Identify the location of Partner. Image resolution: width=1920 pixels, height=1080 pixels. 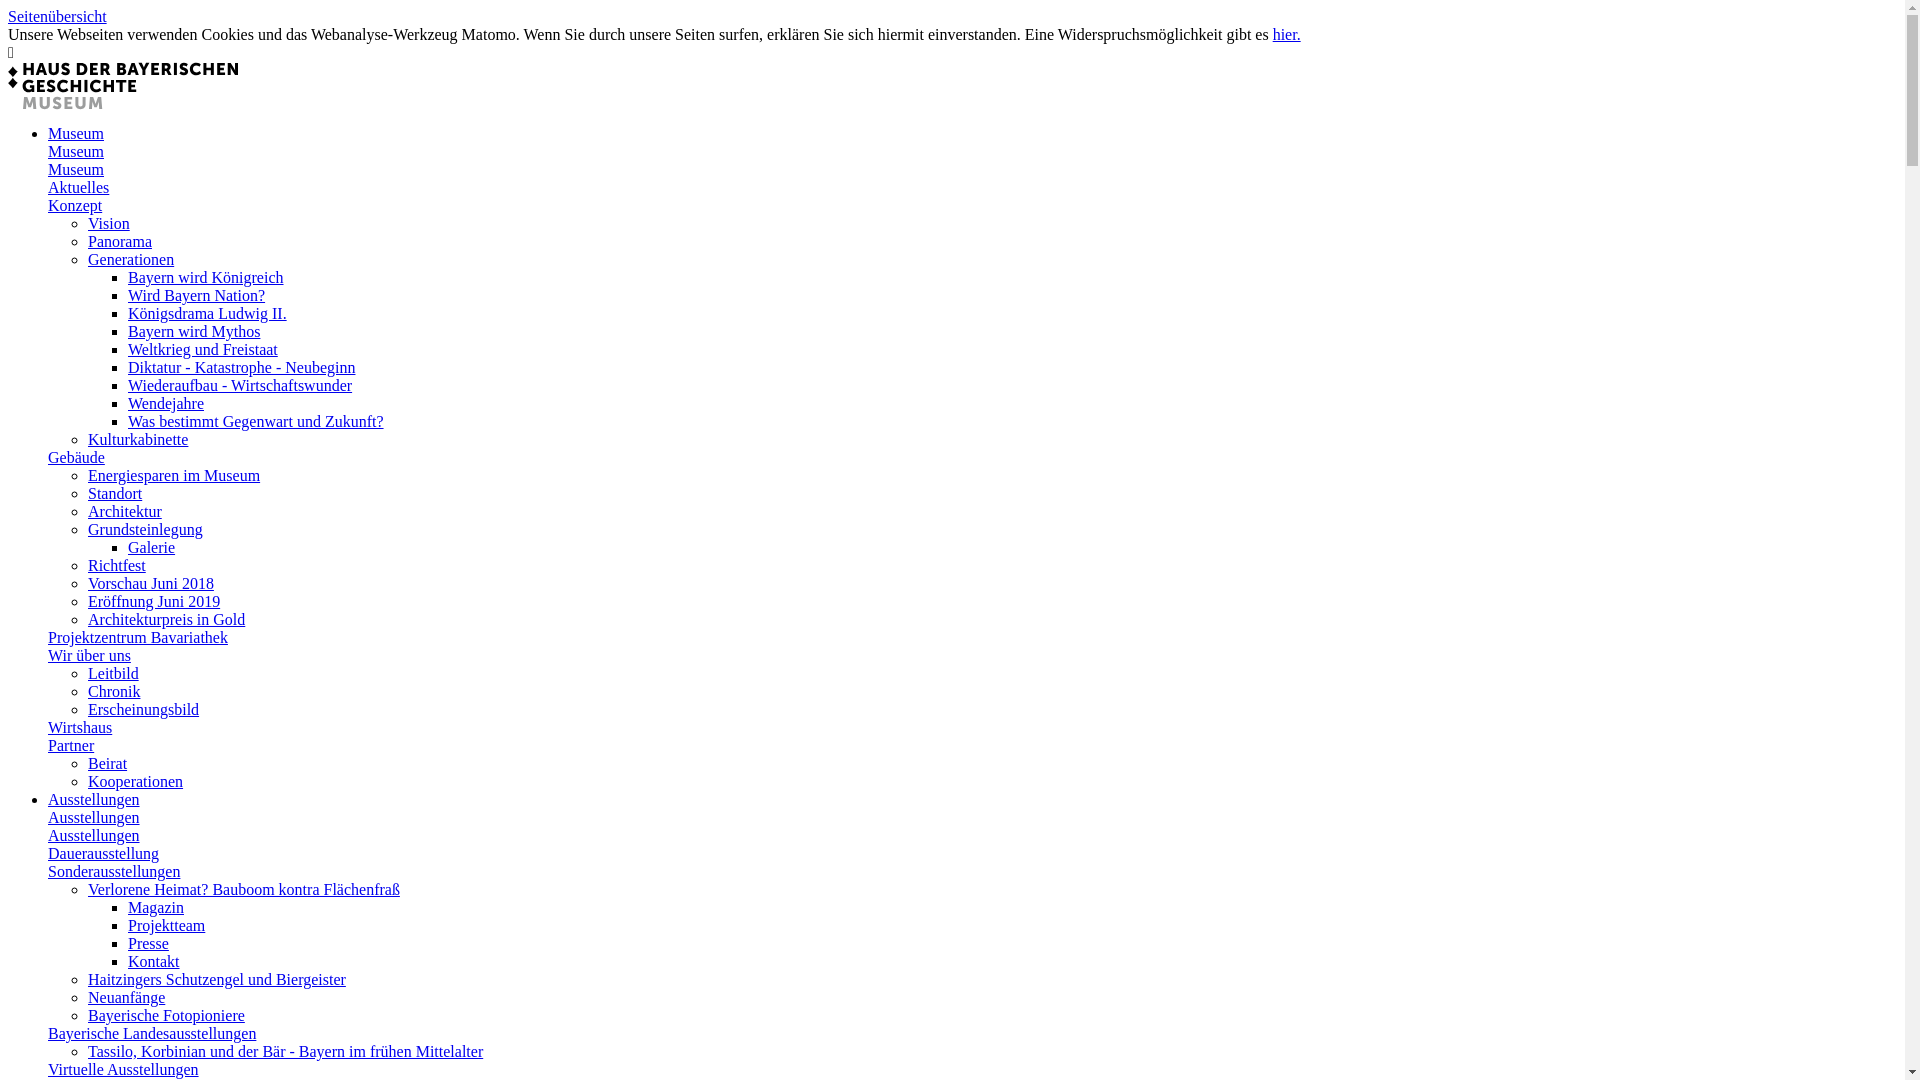
(71, 746).